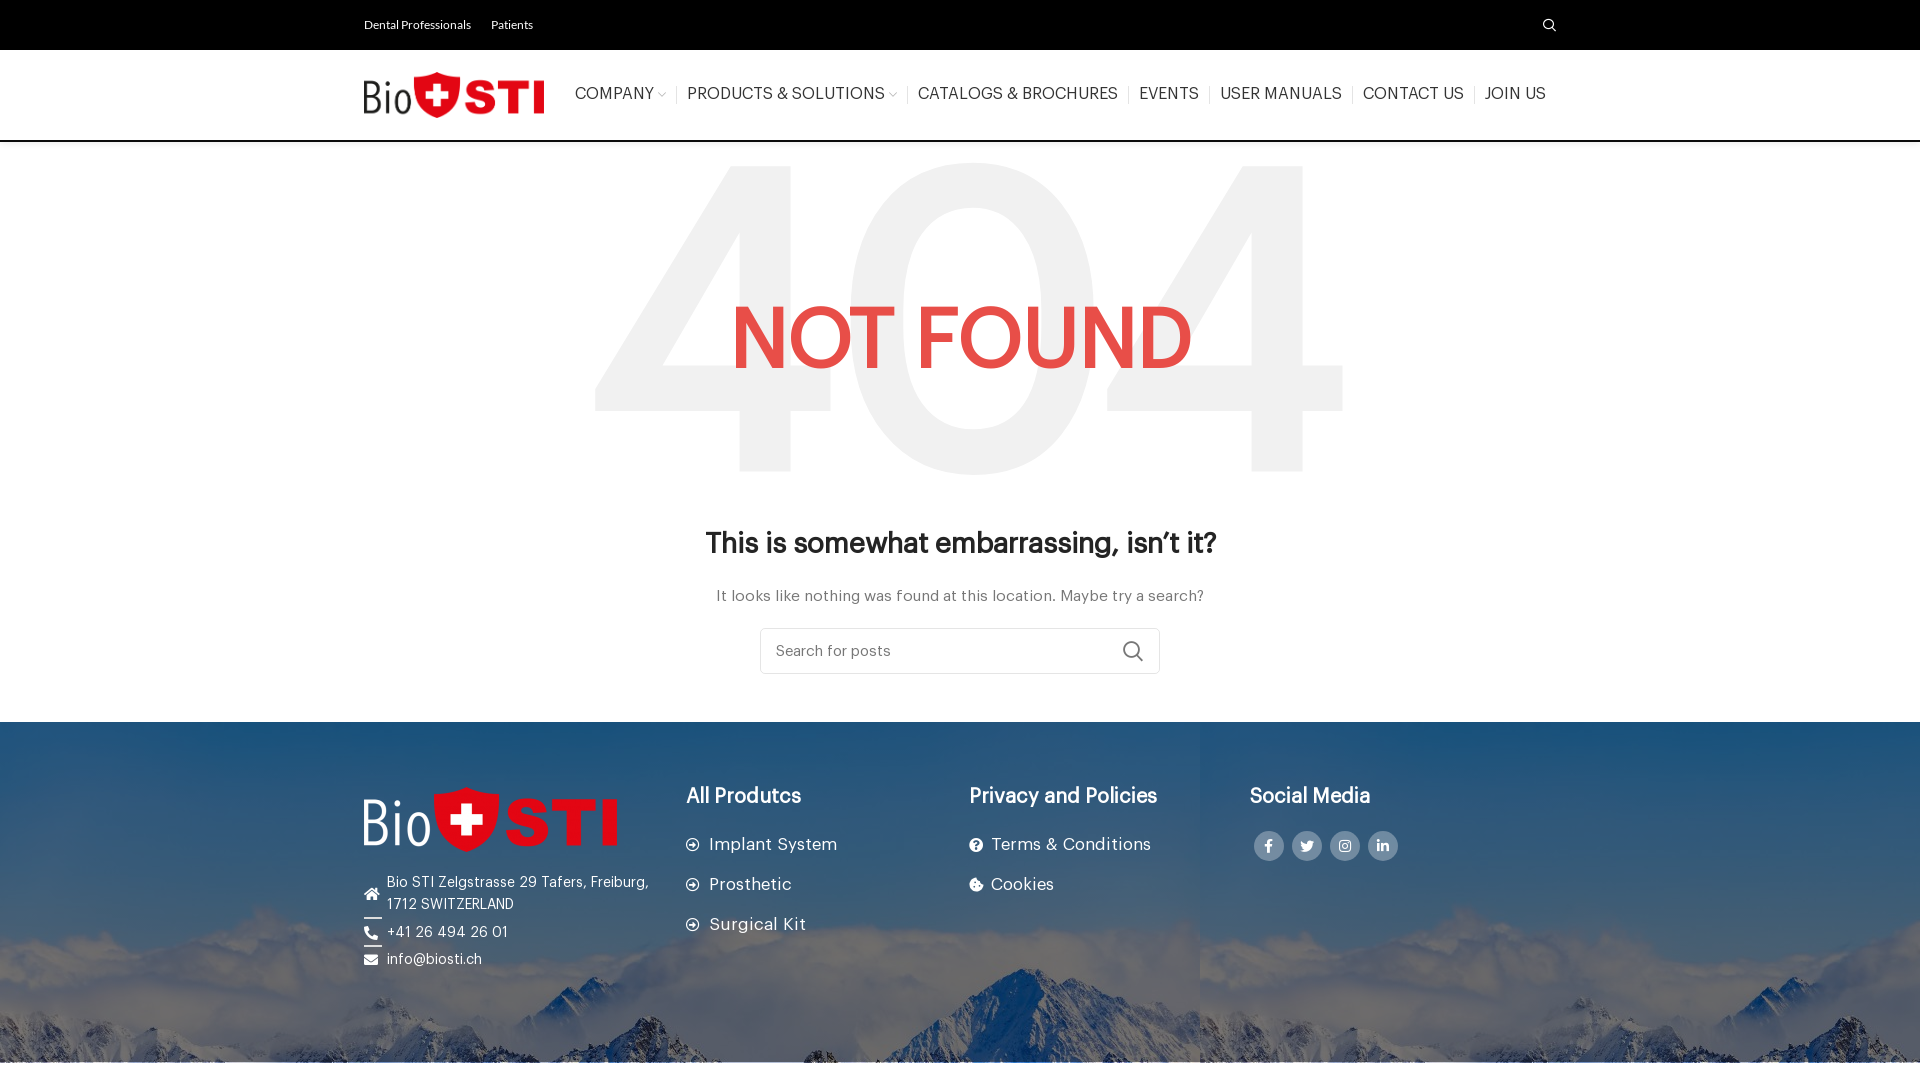 Image resolution: width=1920 pixels, height=1080 pixels. What do you see at coordinates (1281, 95) in the screenshot?
I see `USER MANUALS` at bounding box center [1281, 95].